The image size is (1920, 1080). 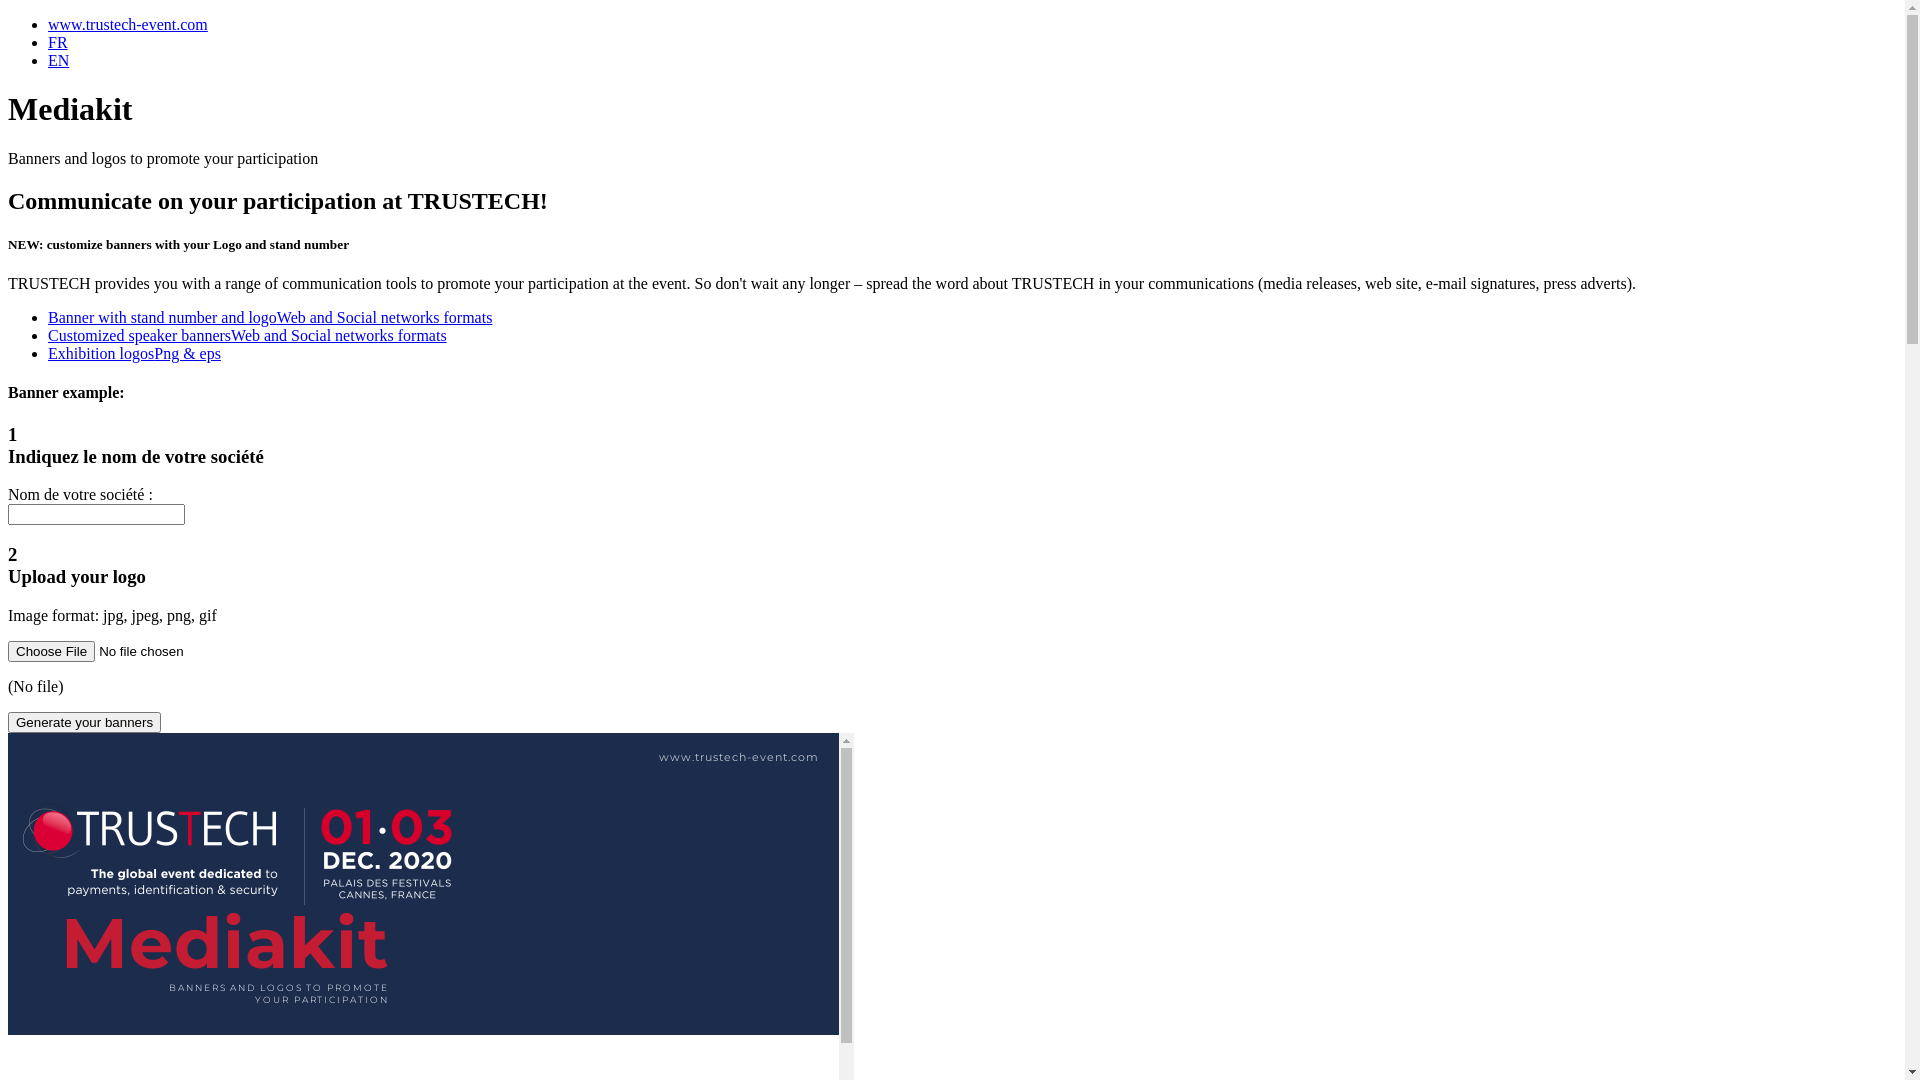 I want to click on EN, so click(x=58, y=60).